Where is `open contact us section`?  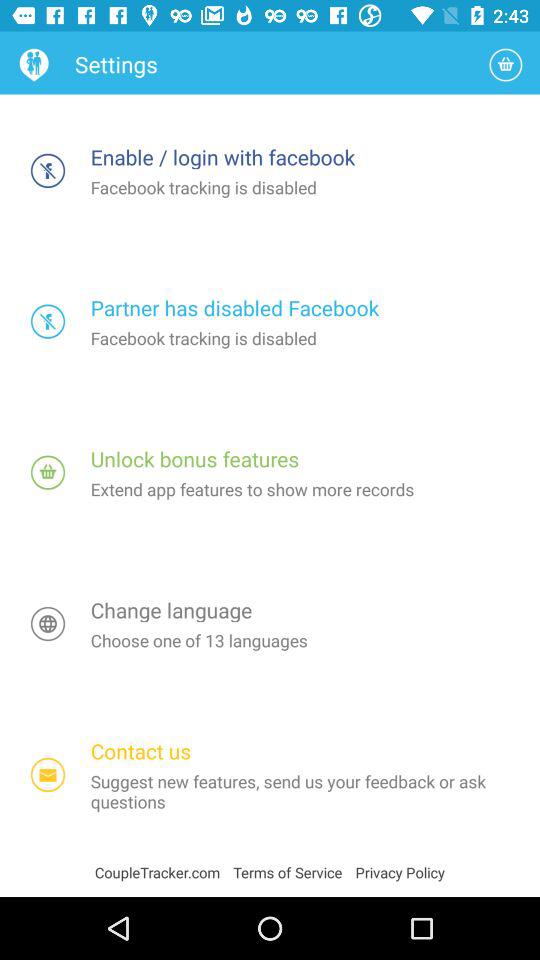 open contact us section is located at coordinates (48, 774).